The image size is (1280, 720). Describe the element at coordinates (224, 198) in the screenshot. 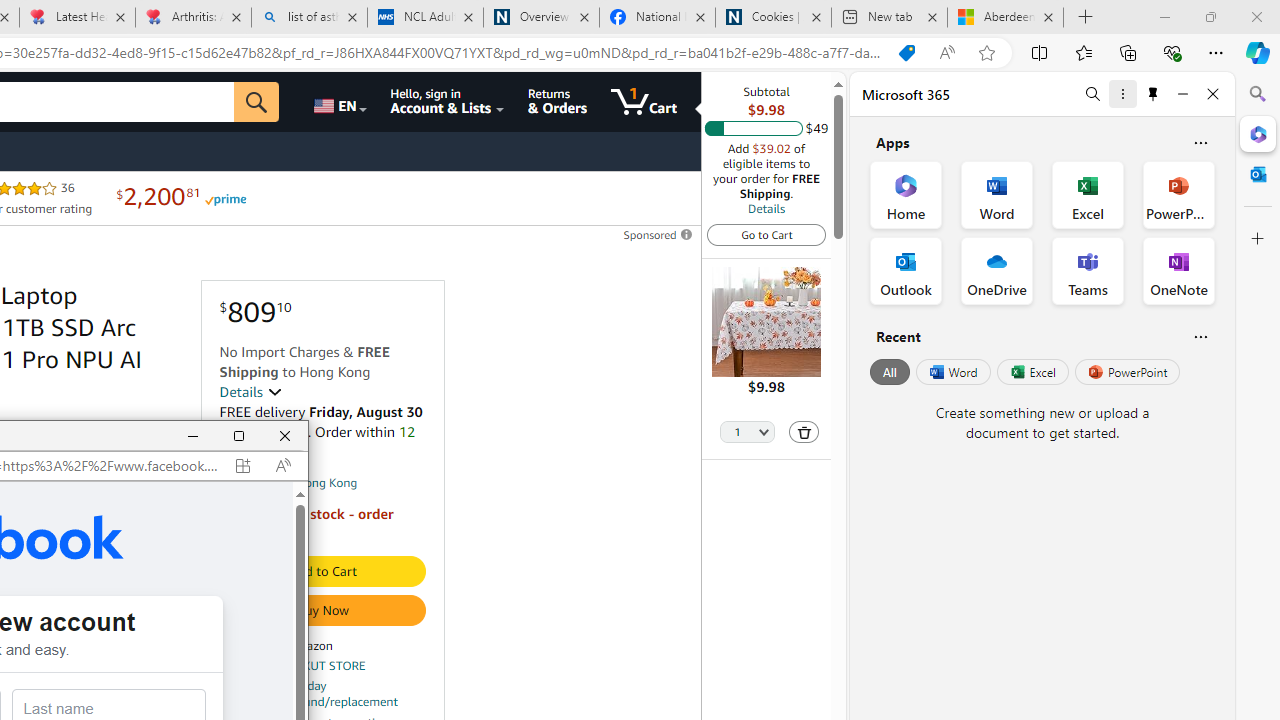

I see `Prime` at that location.